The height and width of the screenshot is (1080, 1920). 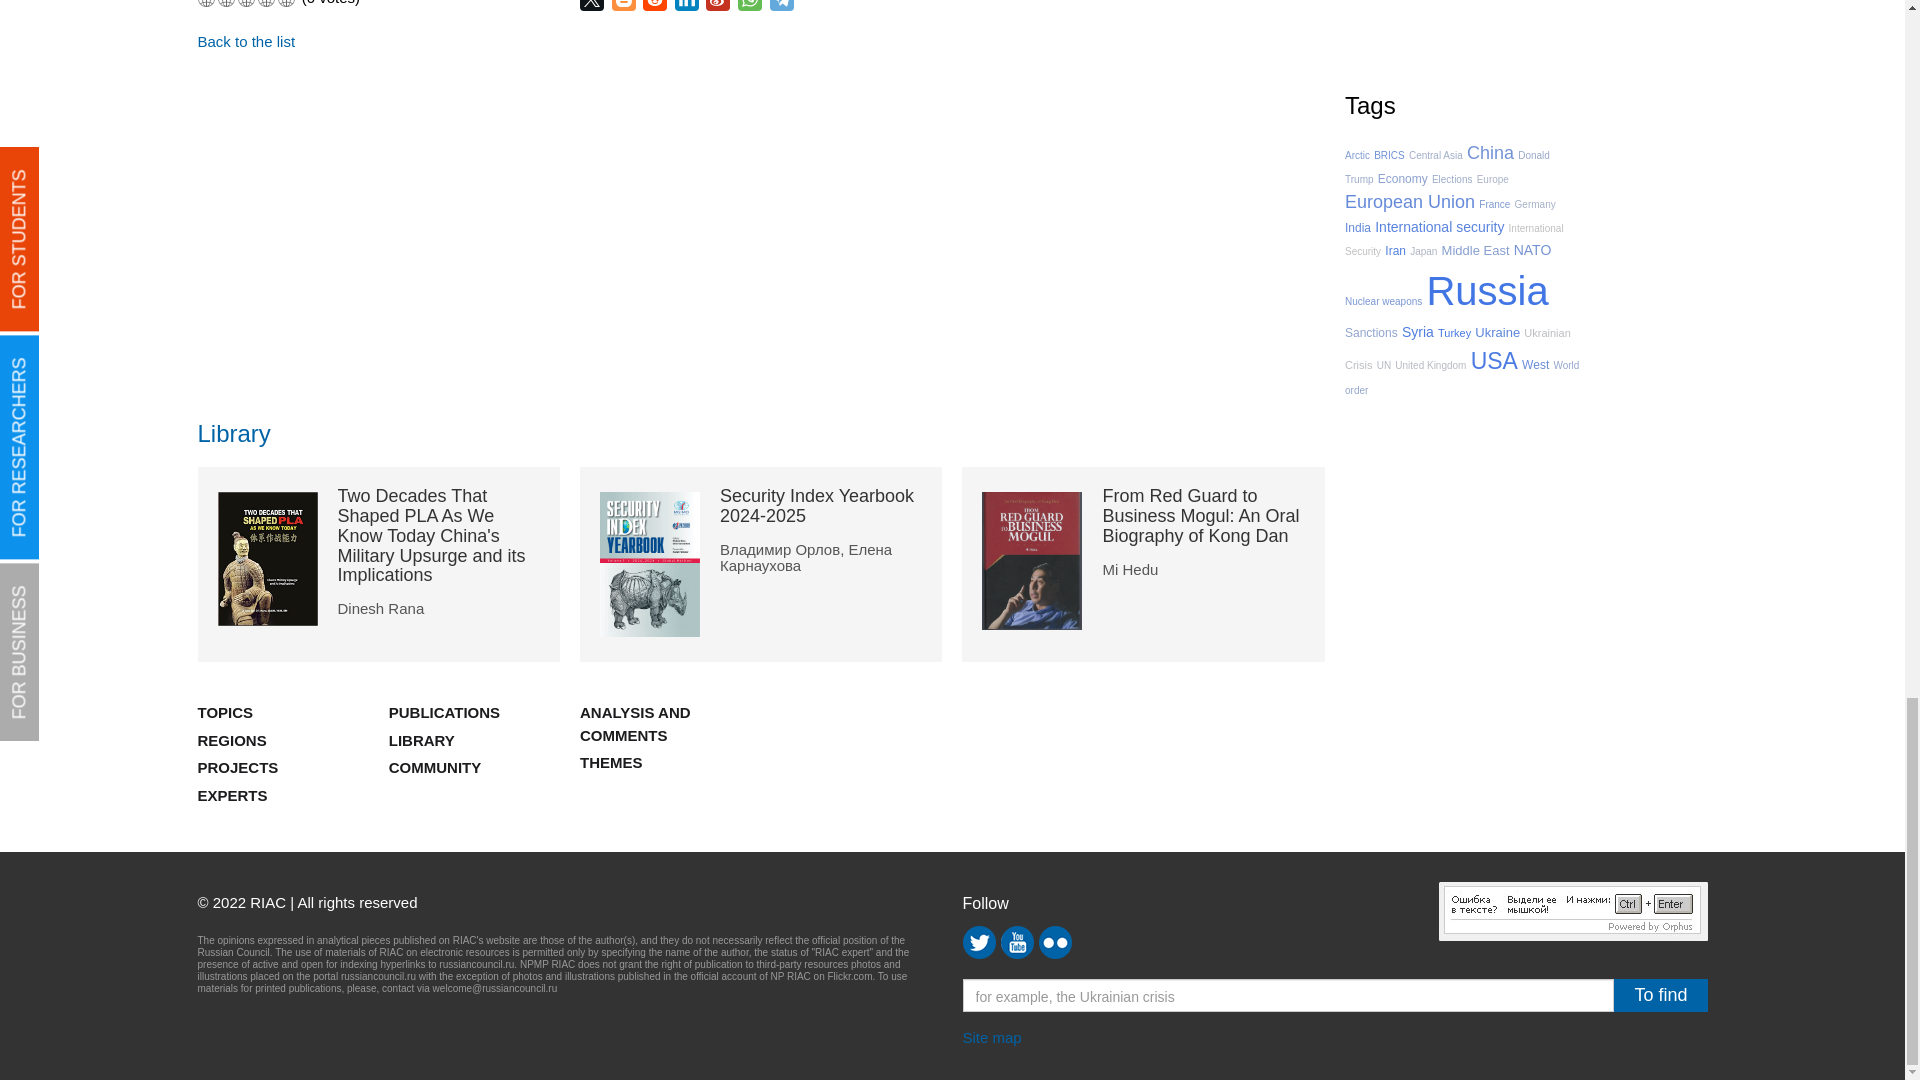 I want to click on I recommend, so click(x=266, y=3).